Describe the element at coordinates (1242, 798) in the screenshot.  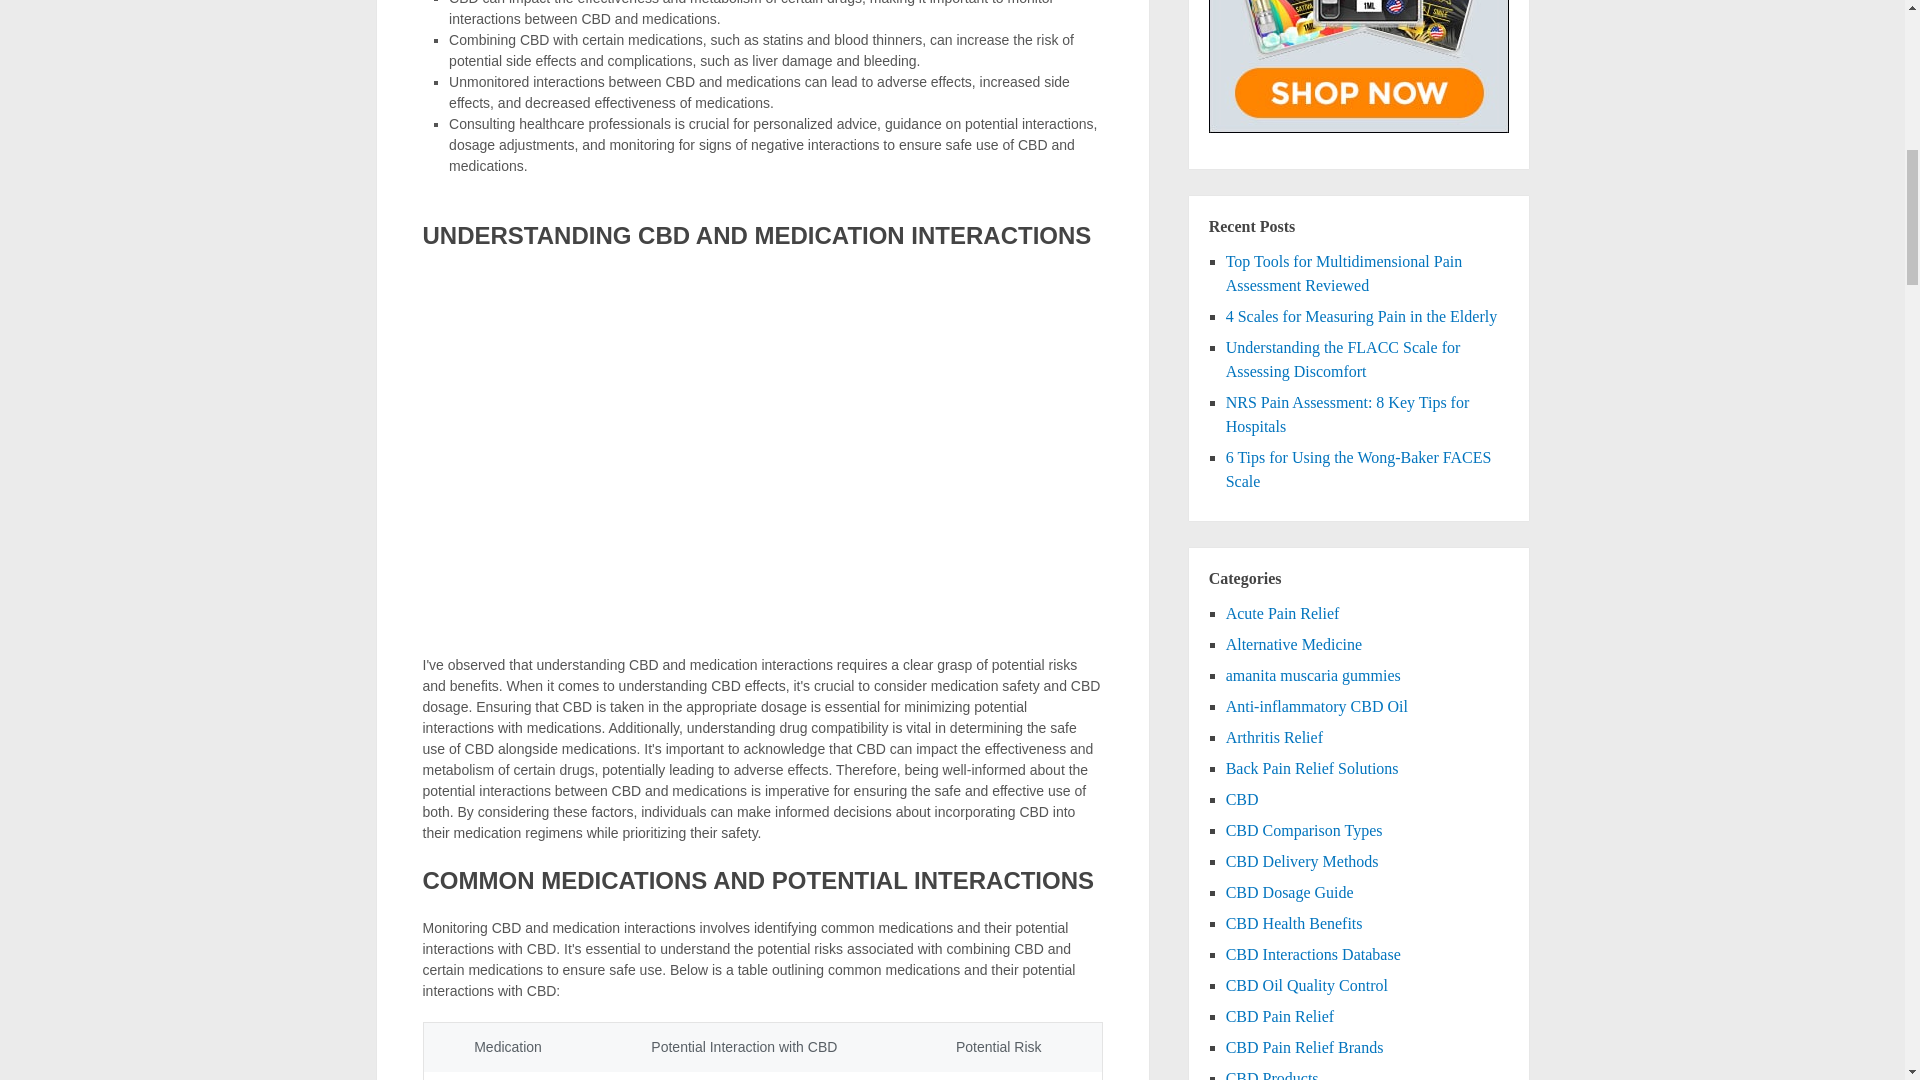
I see `CBD` at that location.